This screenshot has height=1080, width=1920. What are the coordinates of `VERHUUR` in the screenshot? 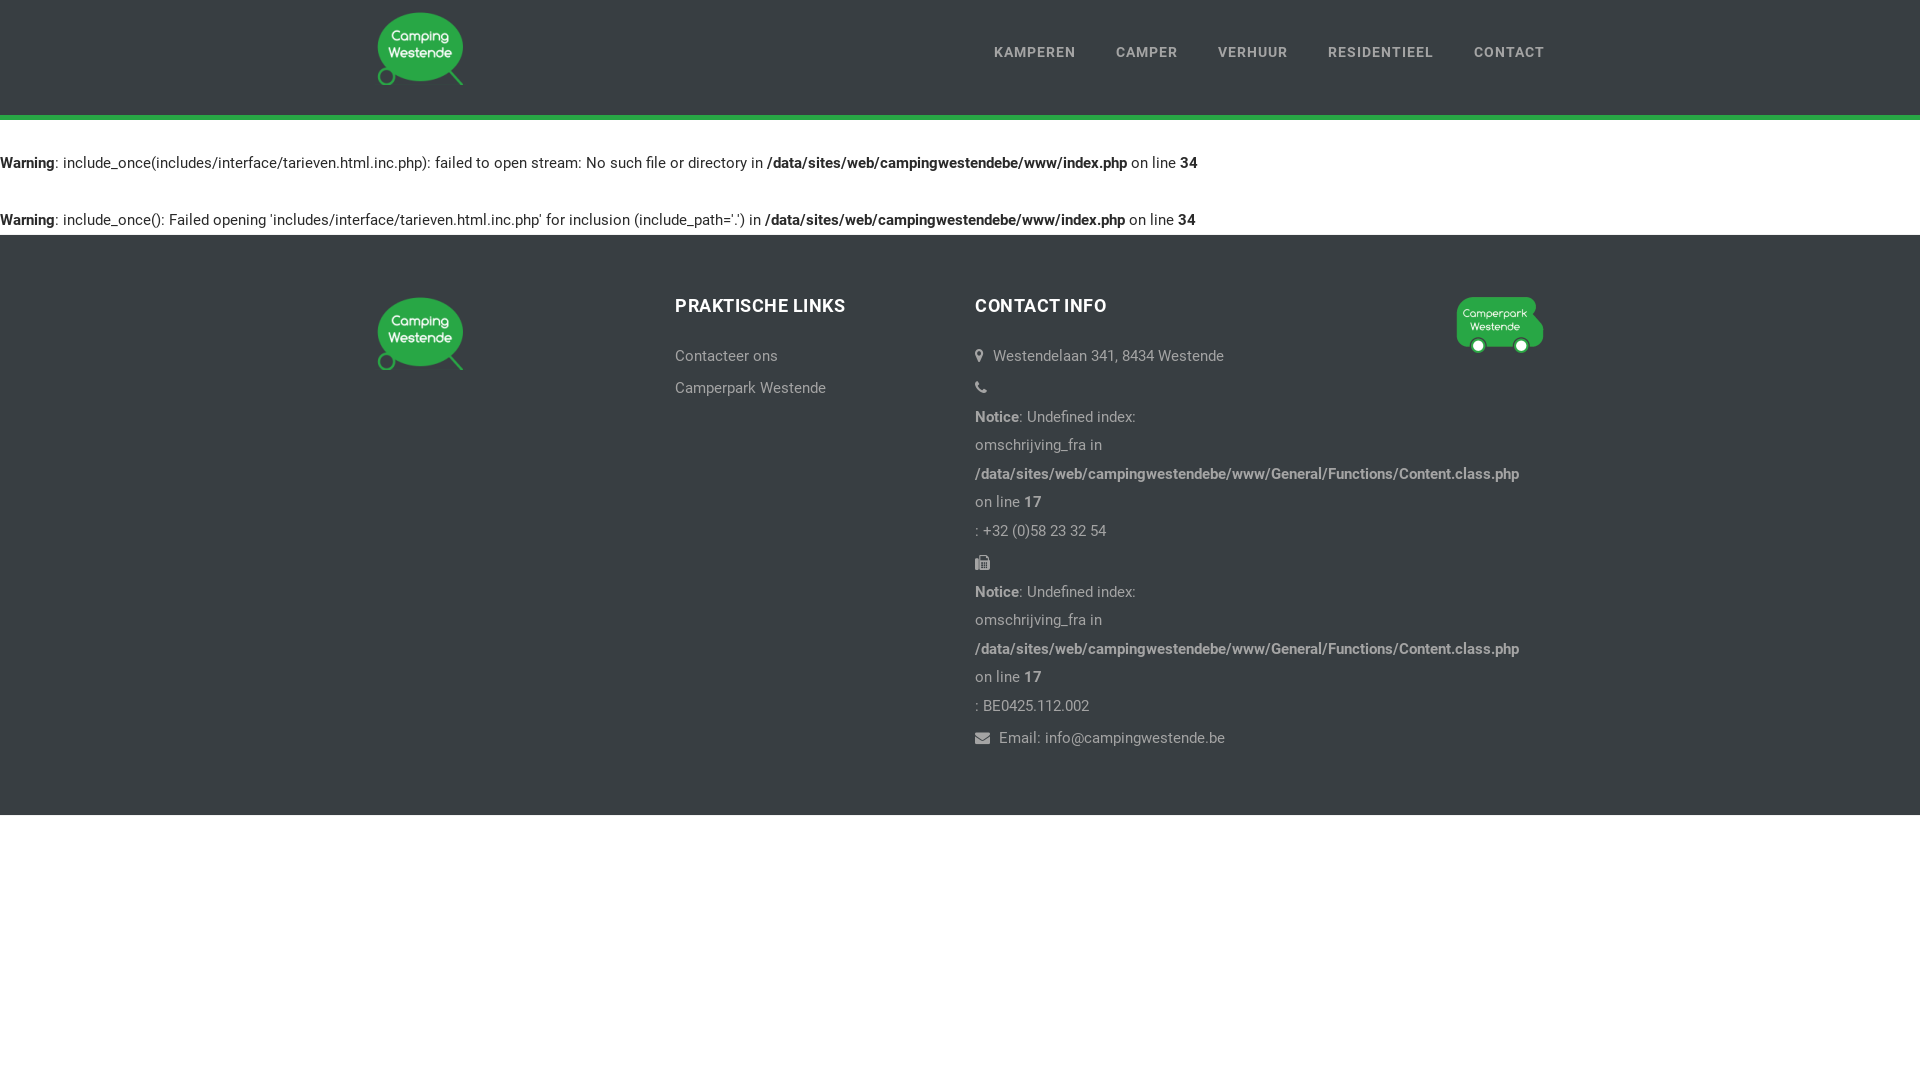 It's located at (1253, 52).